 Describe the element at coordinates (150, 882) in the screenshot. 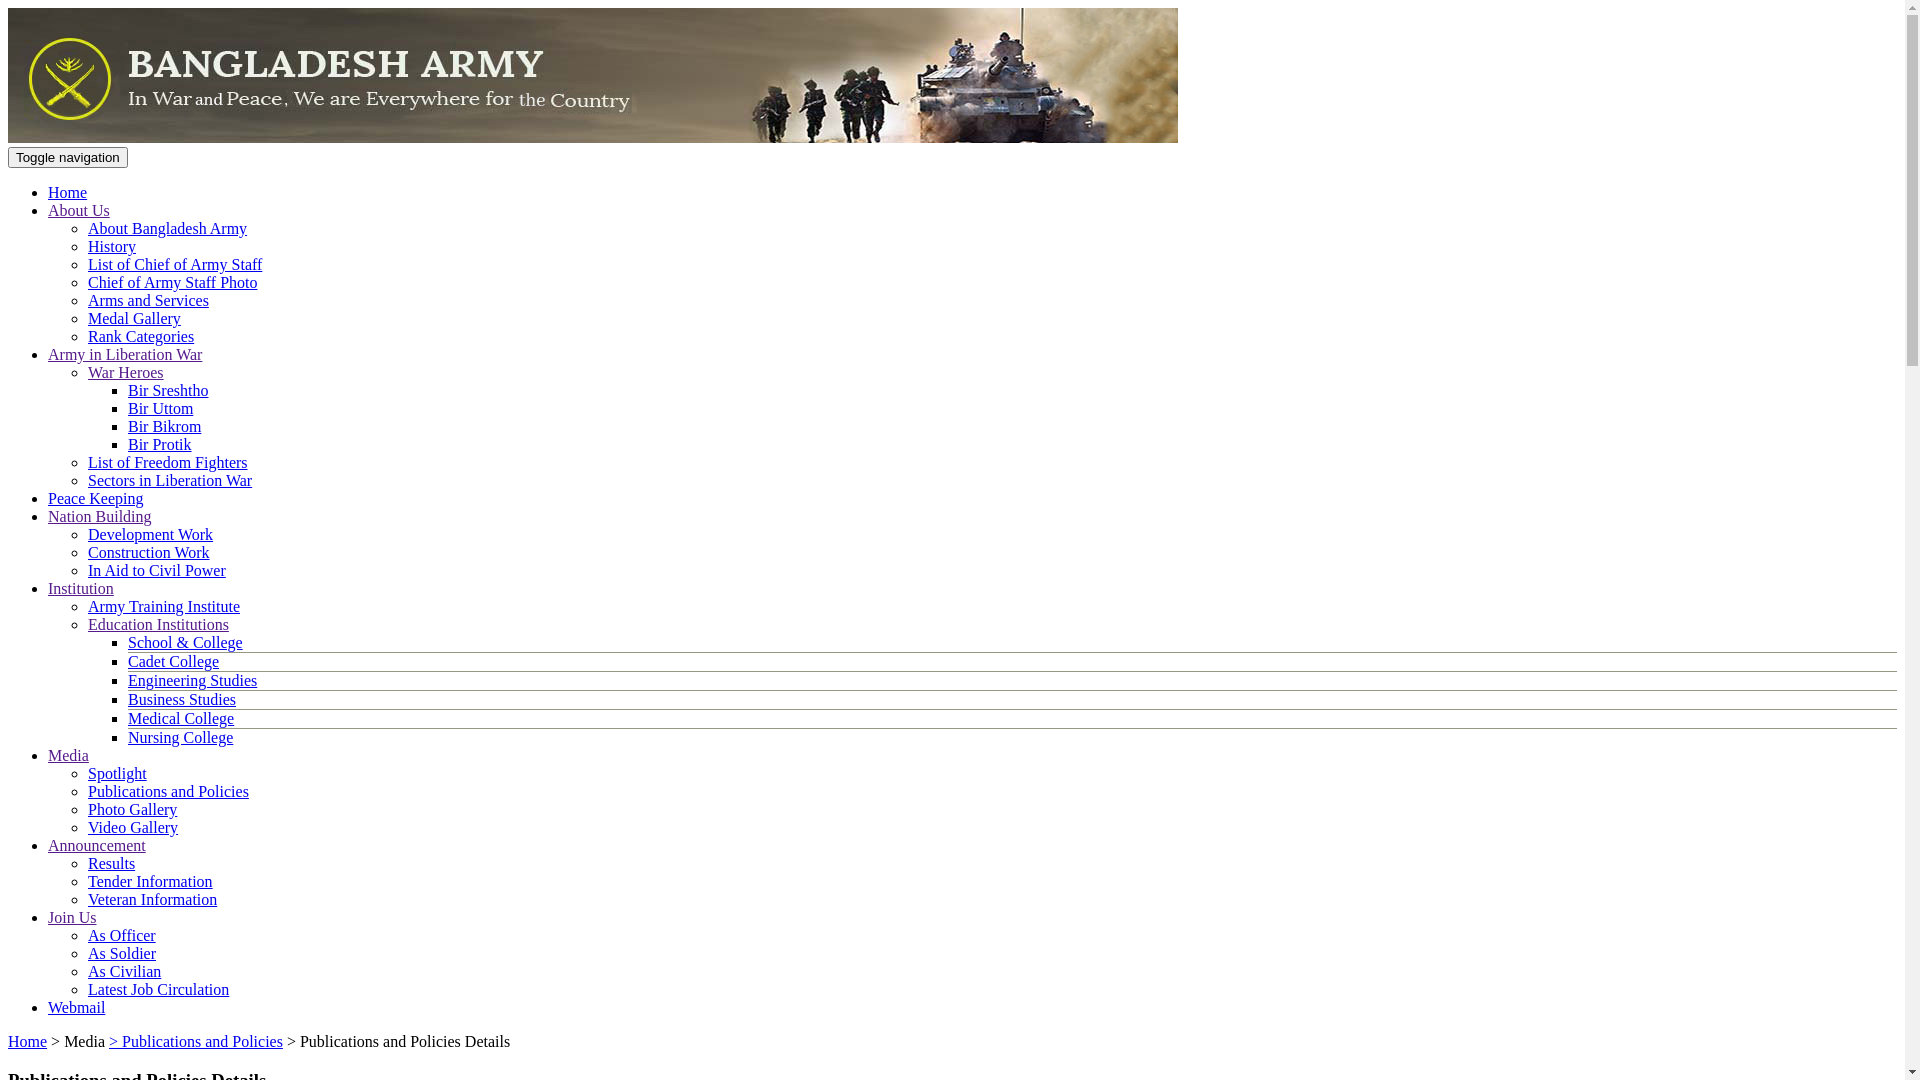

I see `Tender Information` at that location.